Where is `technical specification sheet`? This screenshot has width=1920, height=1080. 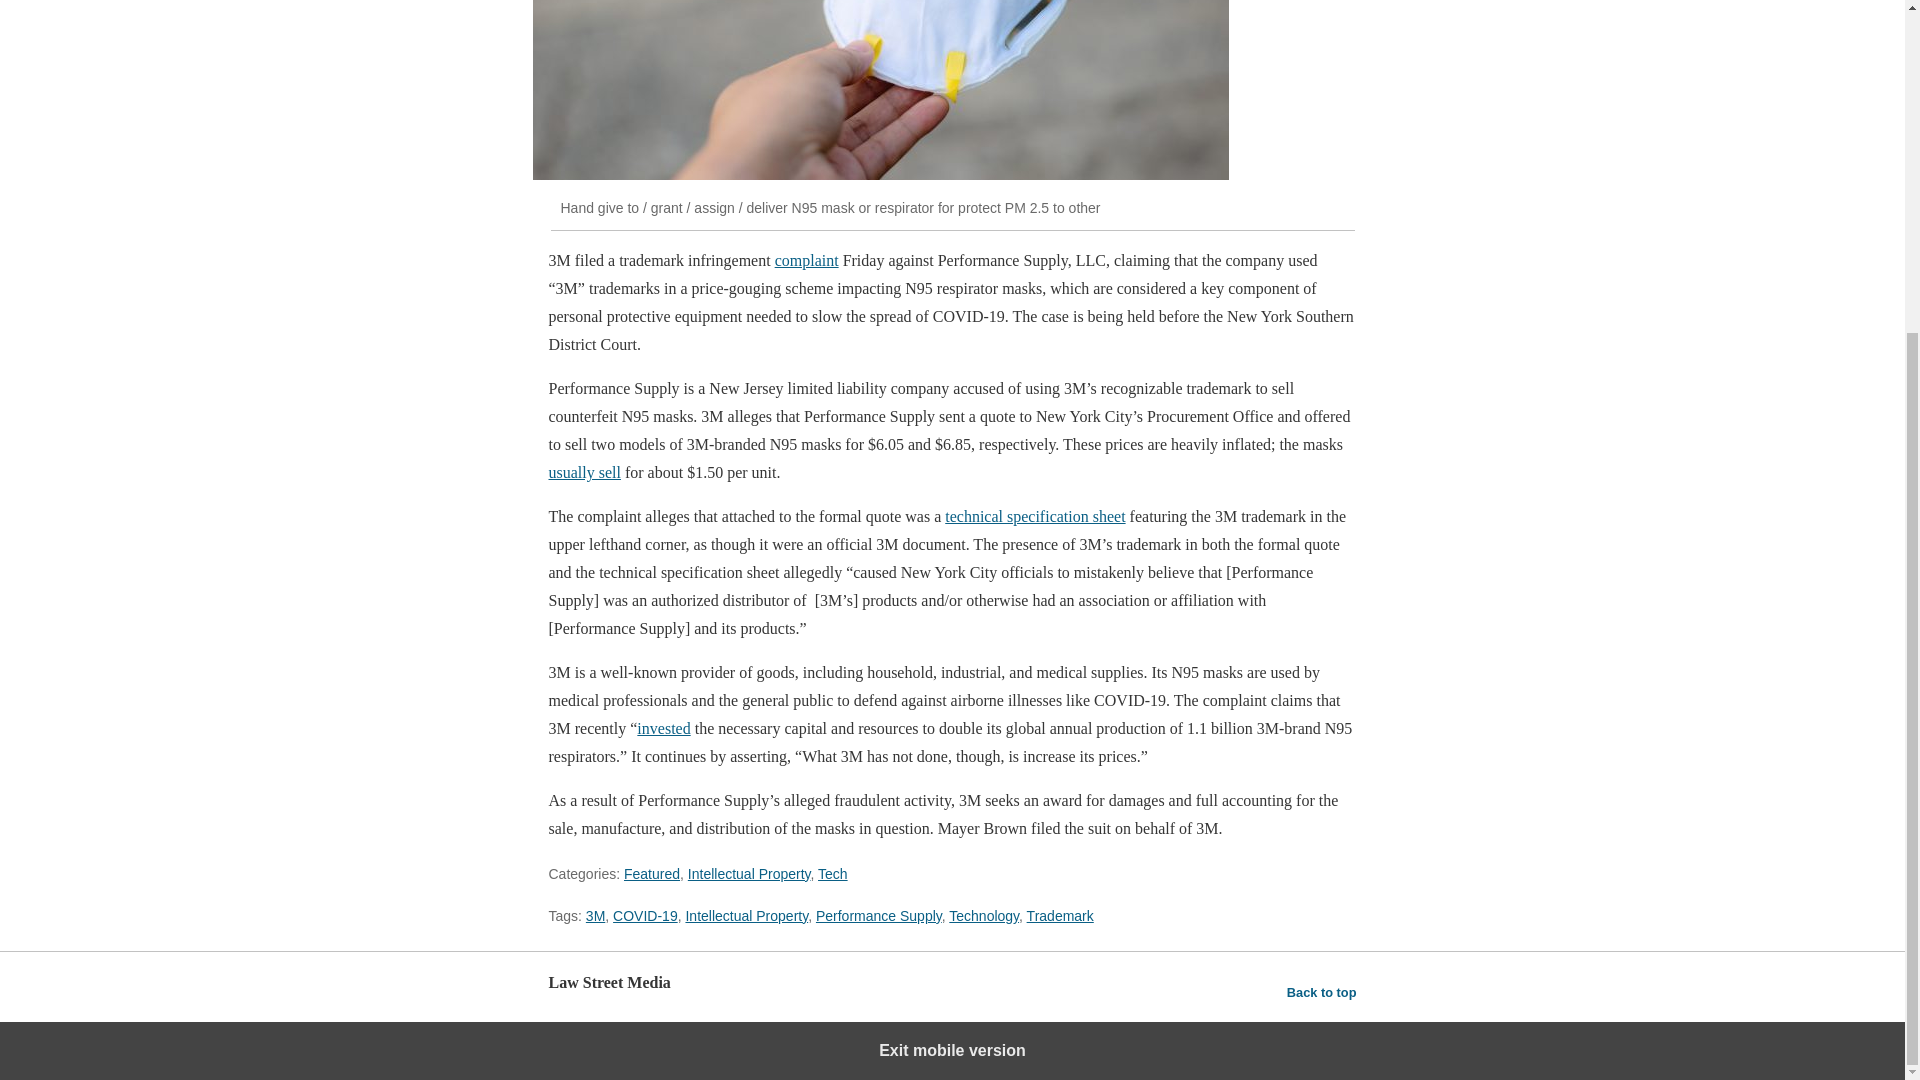
technical specification sheet is located at coordinates (1034, 516).